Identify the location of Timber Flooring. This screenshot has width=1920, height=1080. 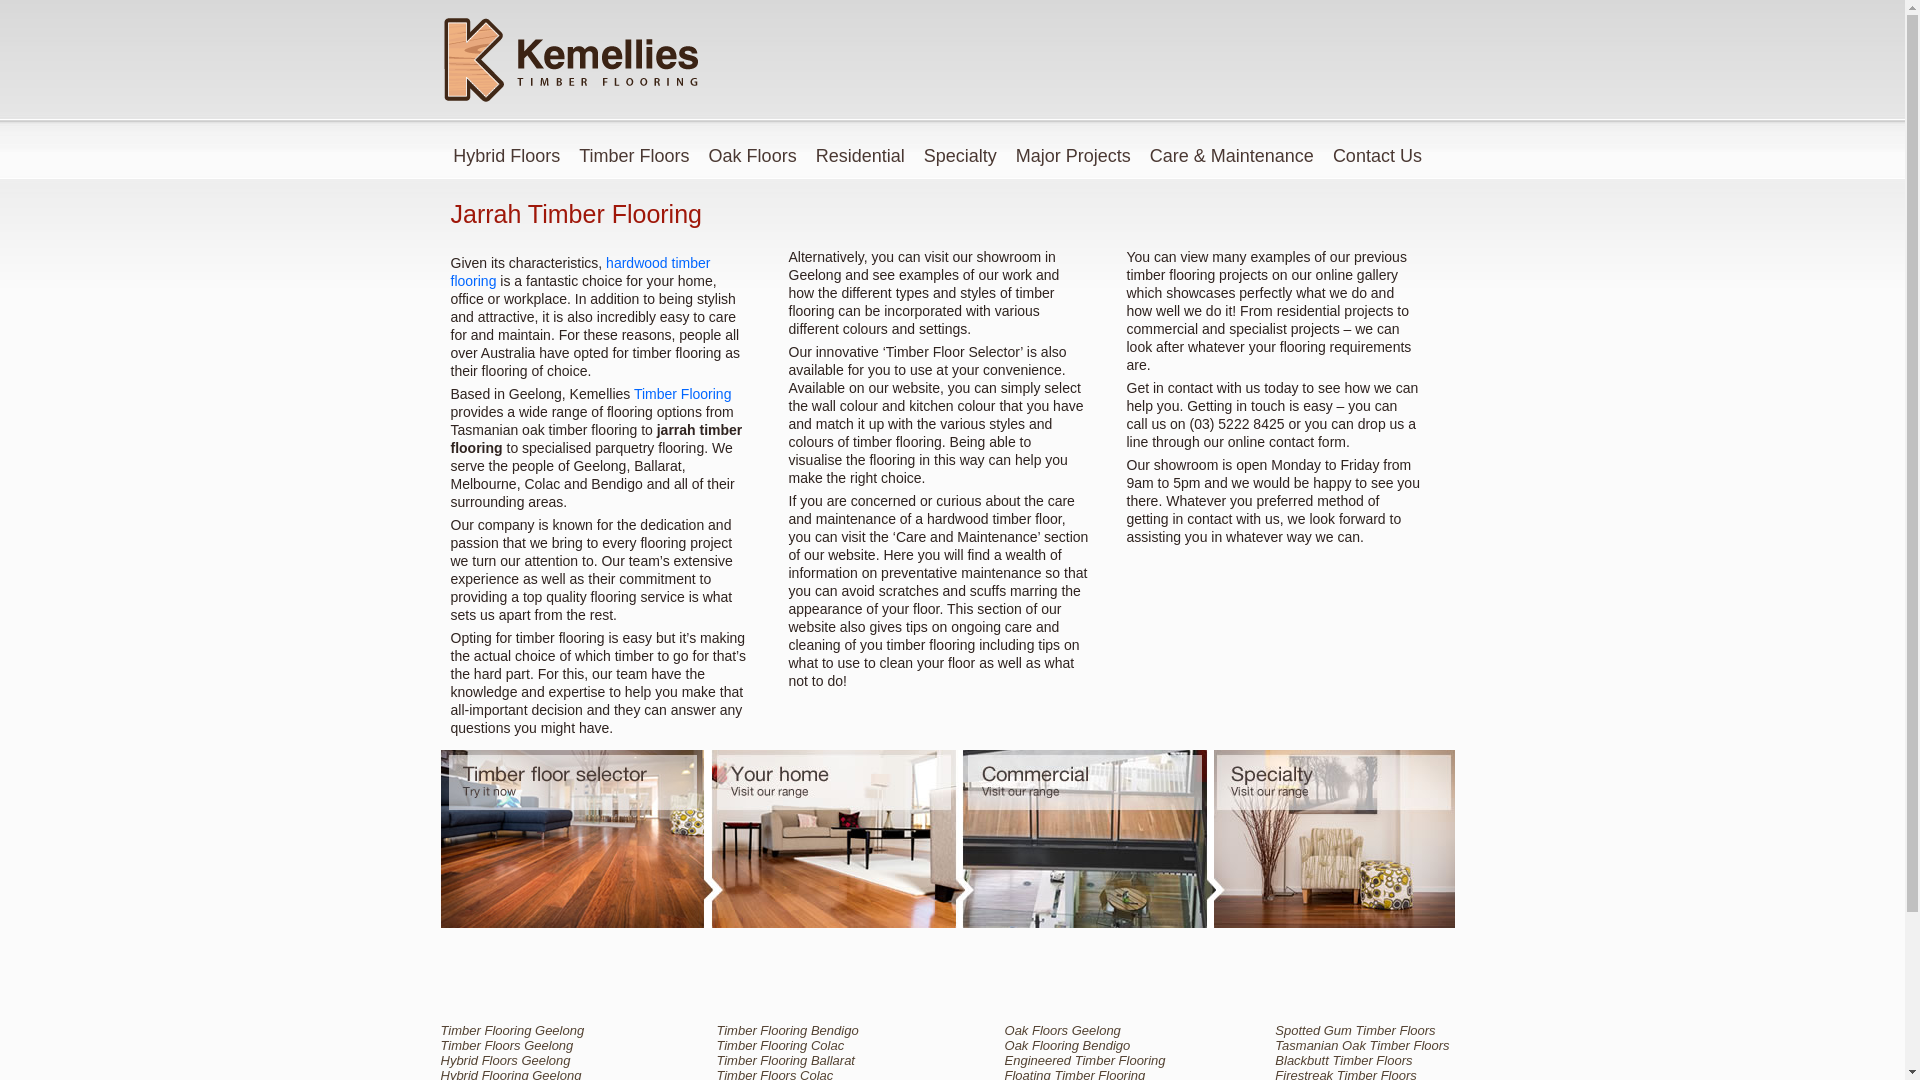
(683, 394).